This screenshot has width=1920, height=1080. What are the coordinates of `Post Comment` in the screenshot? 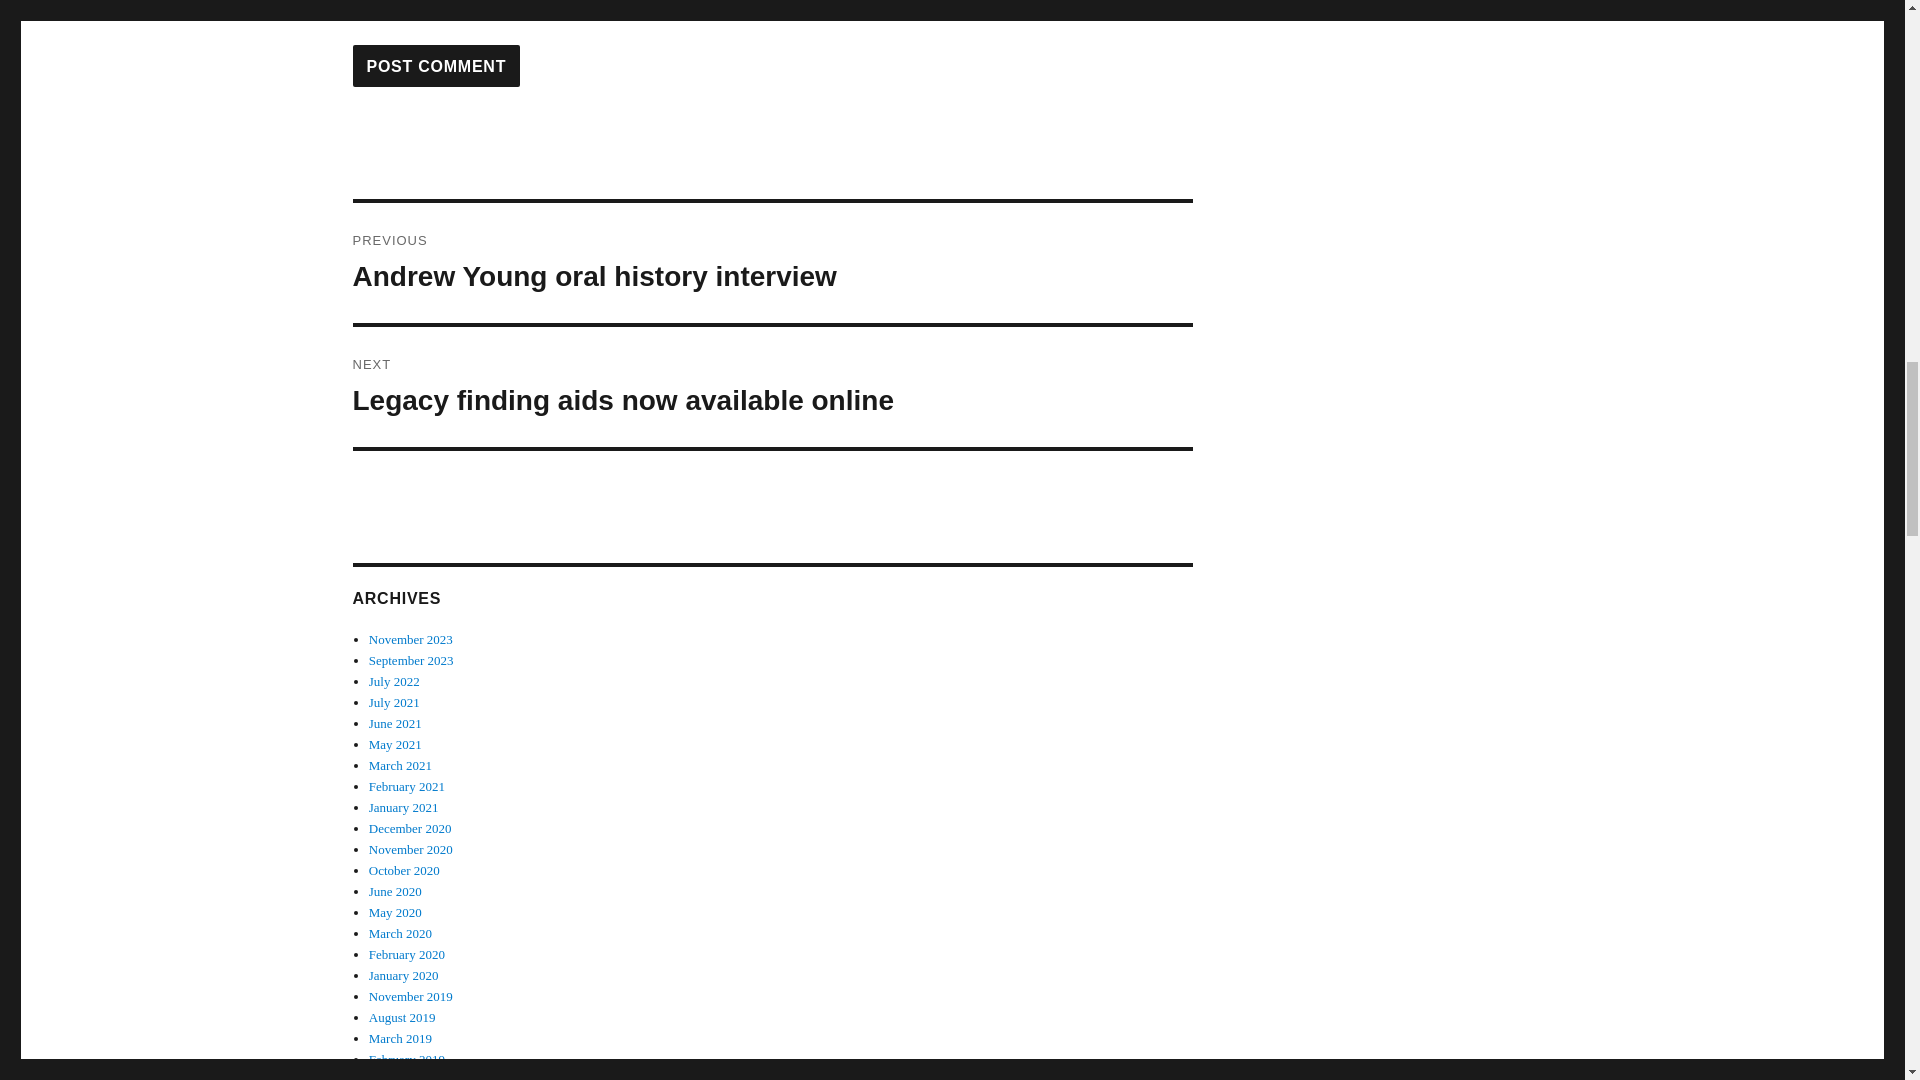 It's located at (436, 66).